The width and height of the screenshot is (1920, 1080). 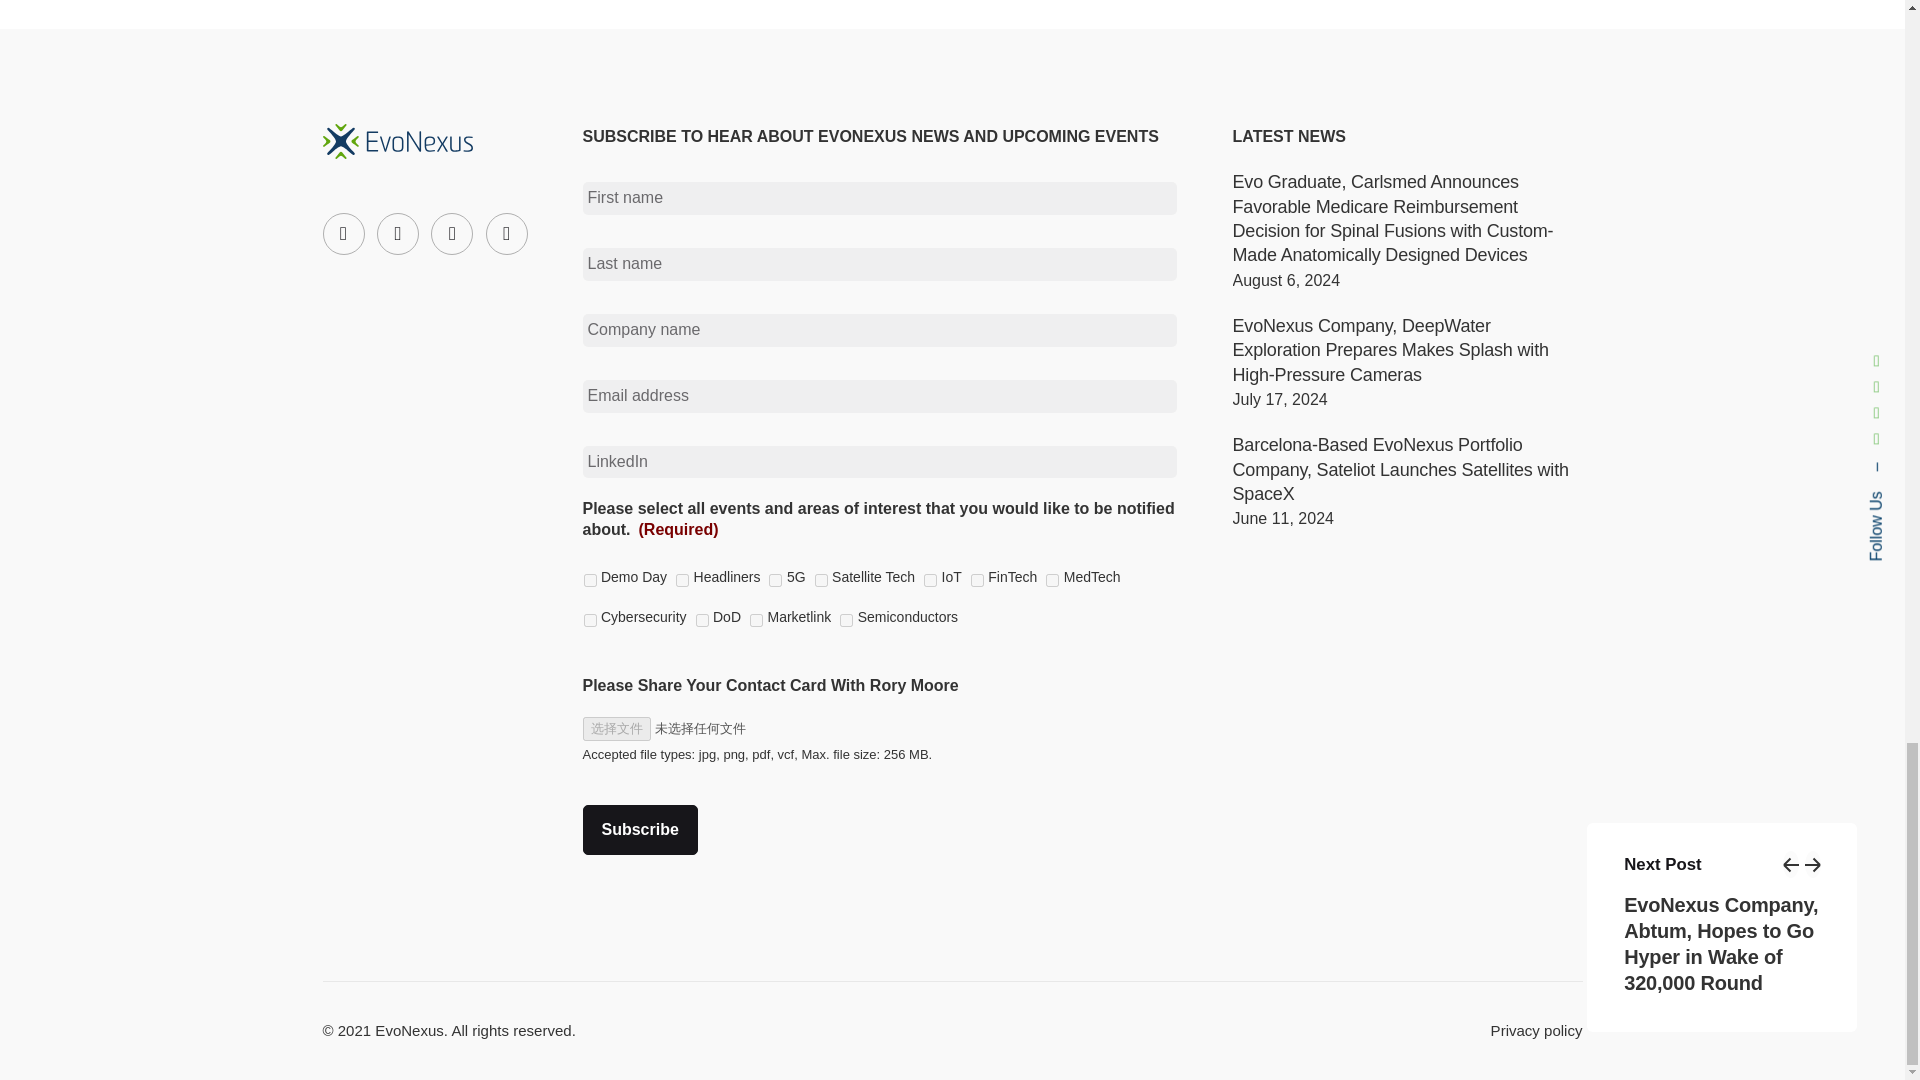 What do you see at coordinates (977, 580) in the screenshot?
I see `FinTech` at bounding box center [977, 580].